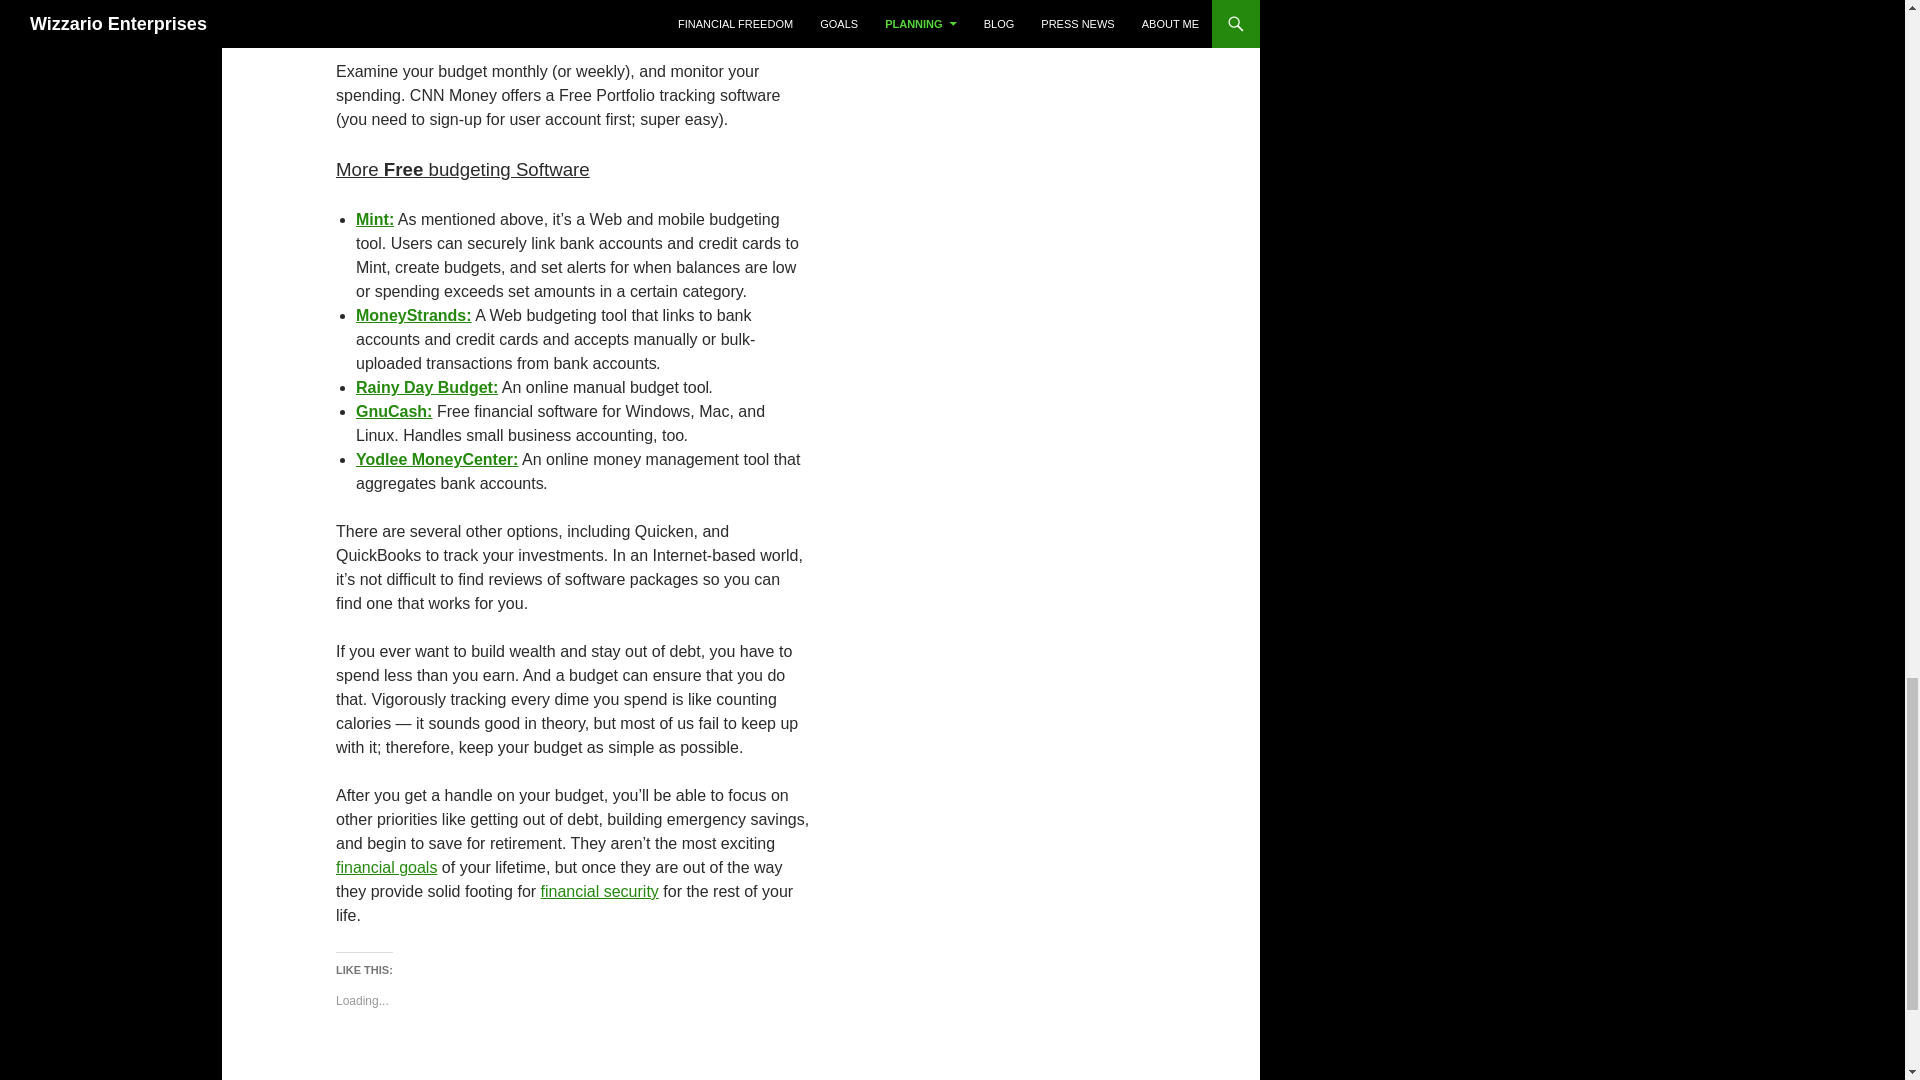 The width and height of the screenshot is (1920, 1080). What do you see at coordinates (414, 315) in the screenshot?
I see `MoneyStrands:` at bounding box center [414, 315].